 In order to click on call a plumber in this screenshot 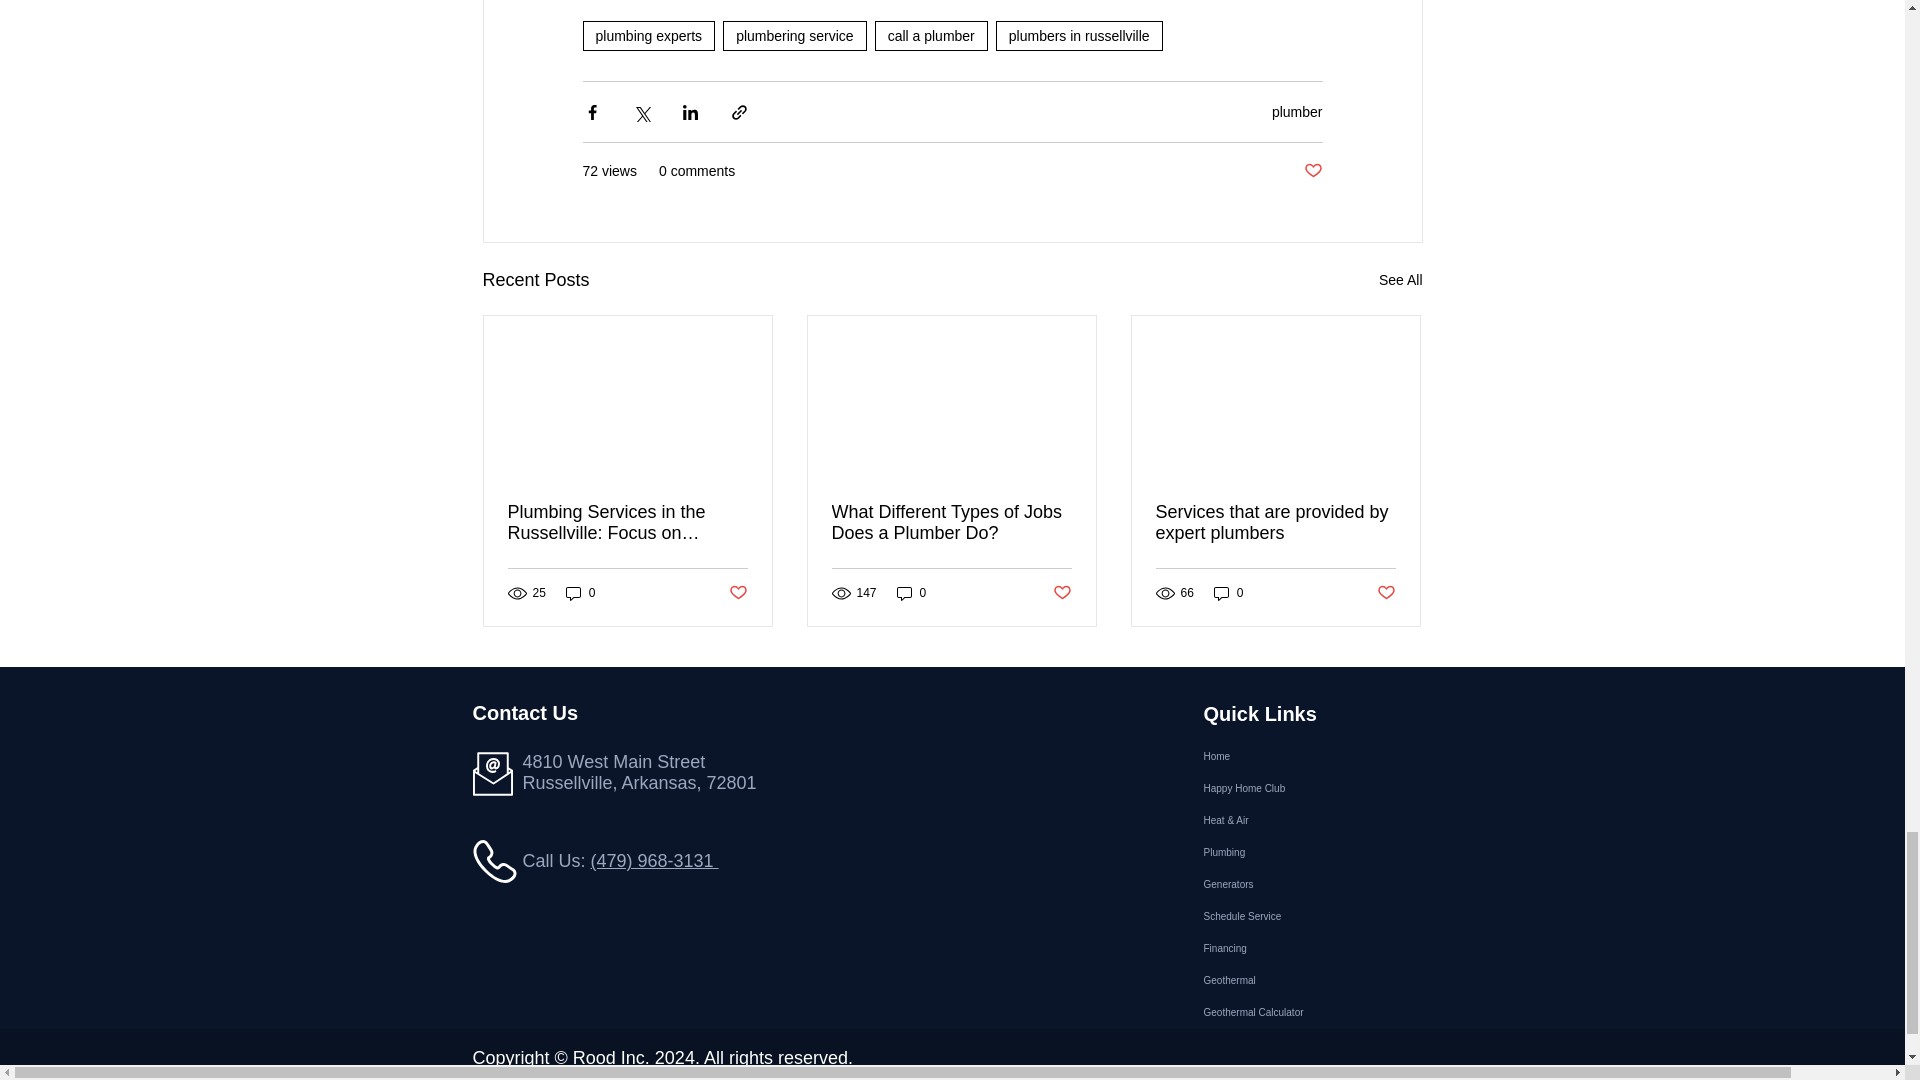, I will do `click(932, 35)`.